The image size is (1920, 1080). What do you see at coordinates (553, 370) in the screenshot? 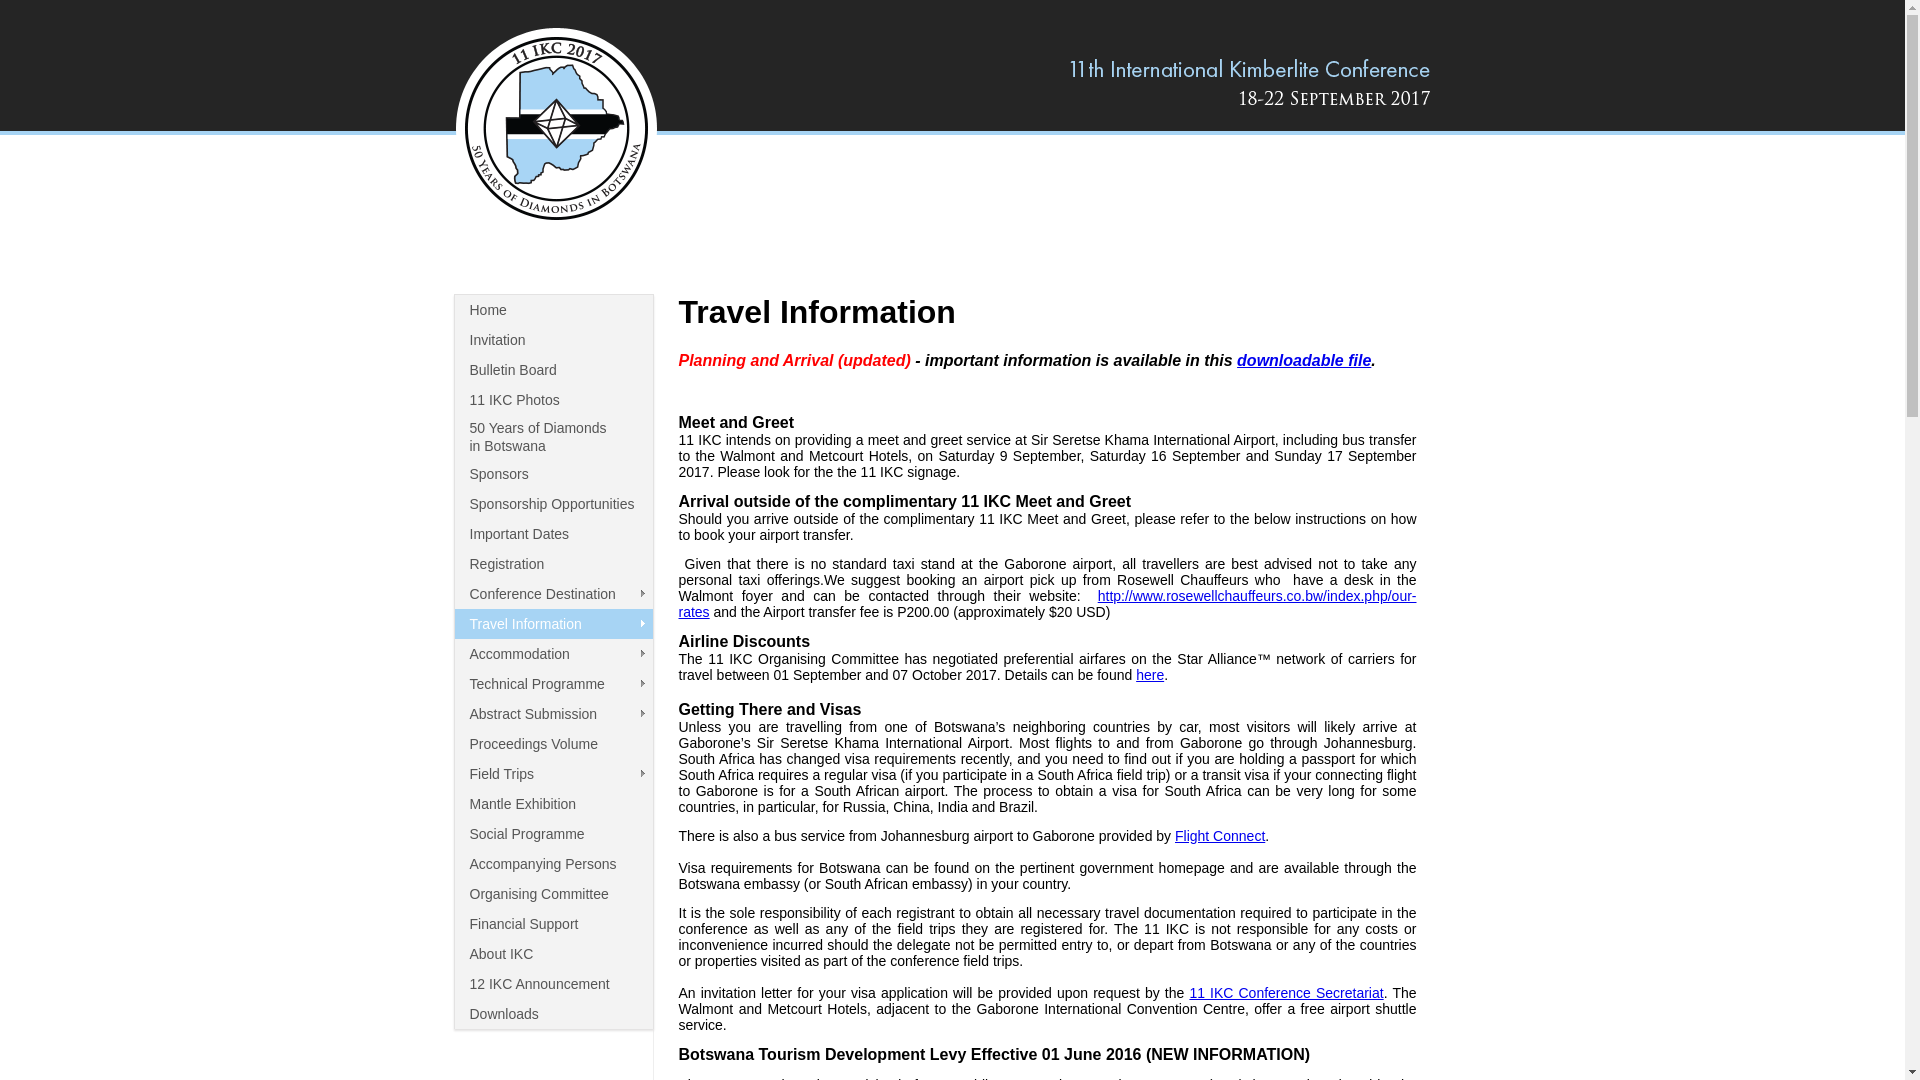
I see `Bulletin Board` at bounding box center [553, 370].